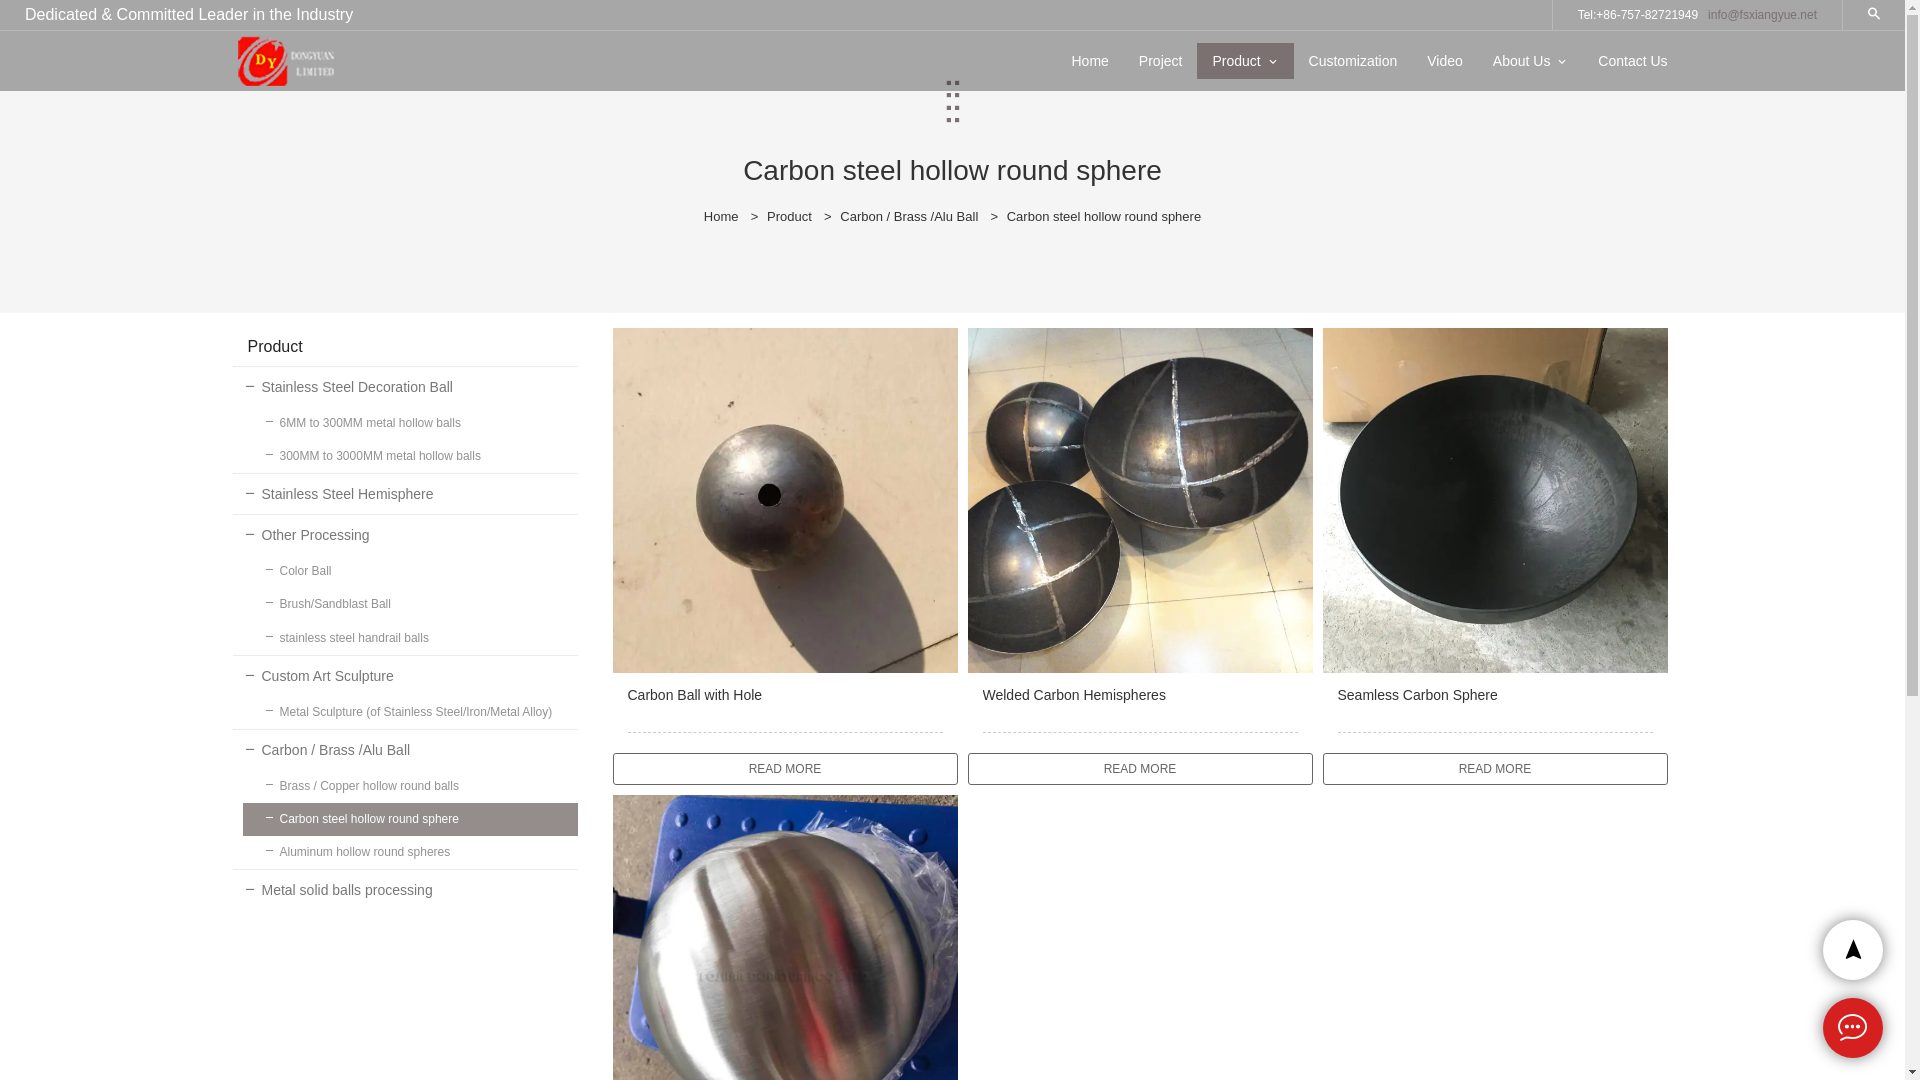 This screenshot has width=1920, height=1080. I want to click on Home, so click(1090, 61).